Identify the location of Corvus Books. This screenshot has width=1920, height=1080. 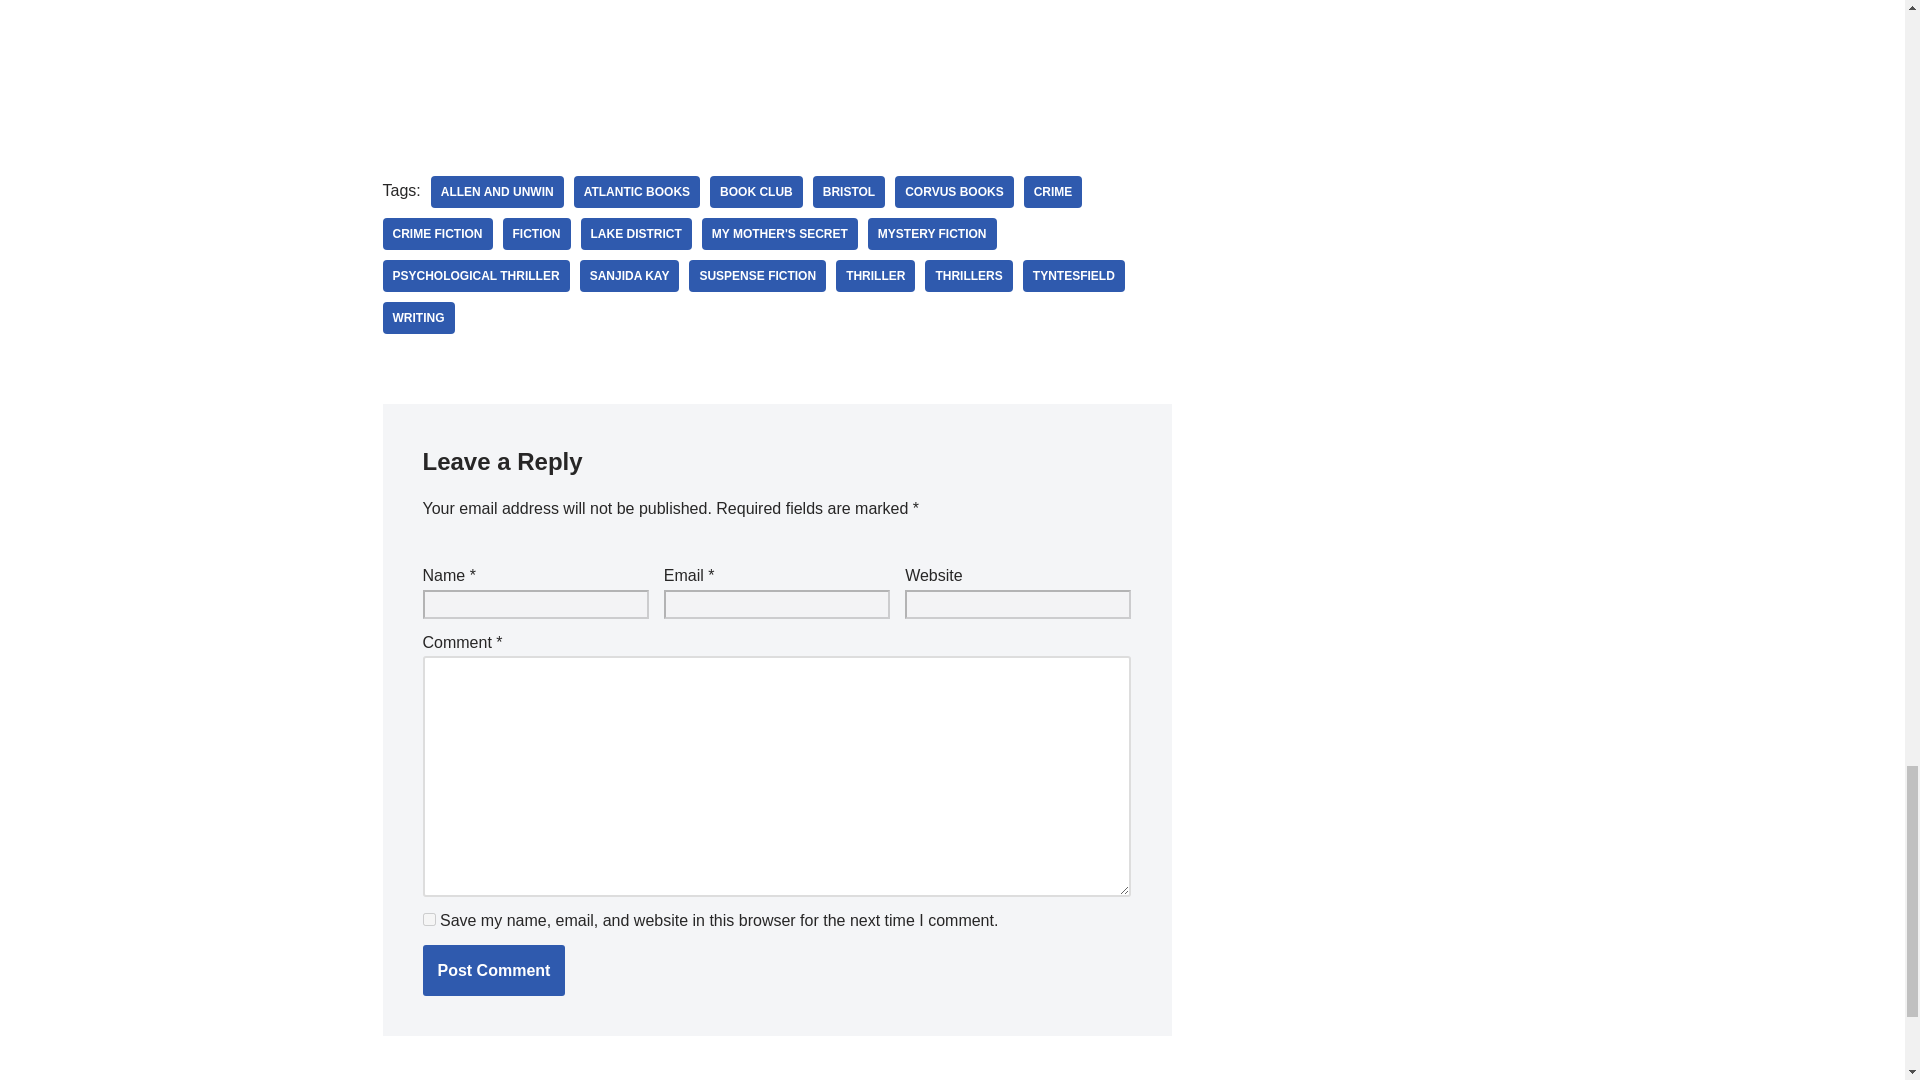
(954, 192).